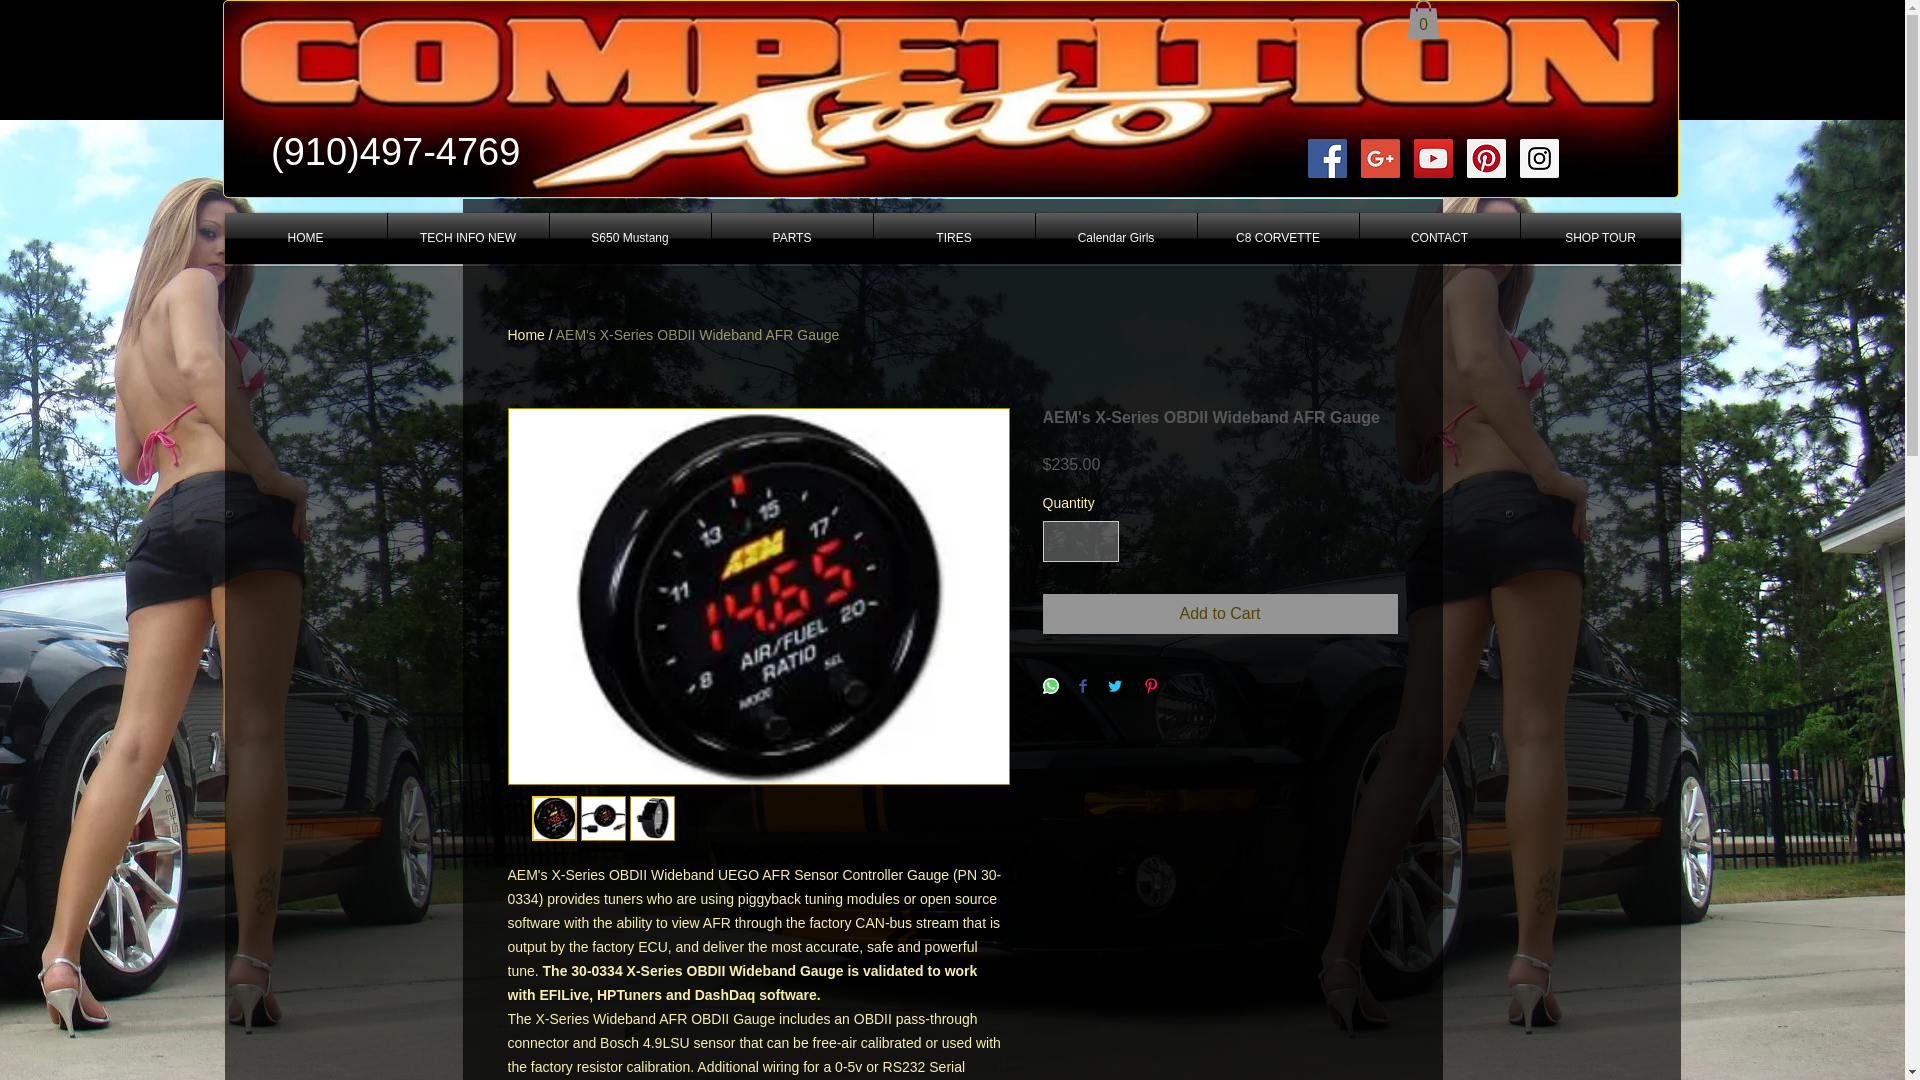  I want to click on 1, so click(1080, 540).